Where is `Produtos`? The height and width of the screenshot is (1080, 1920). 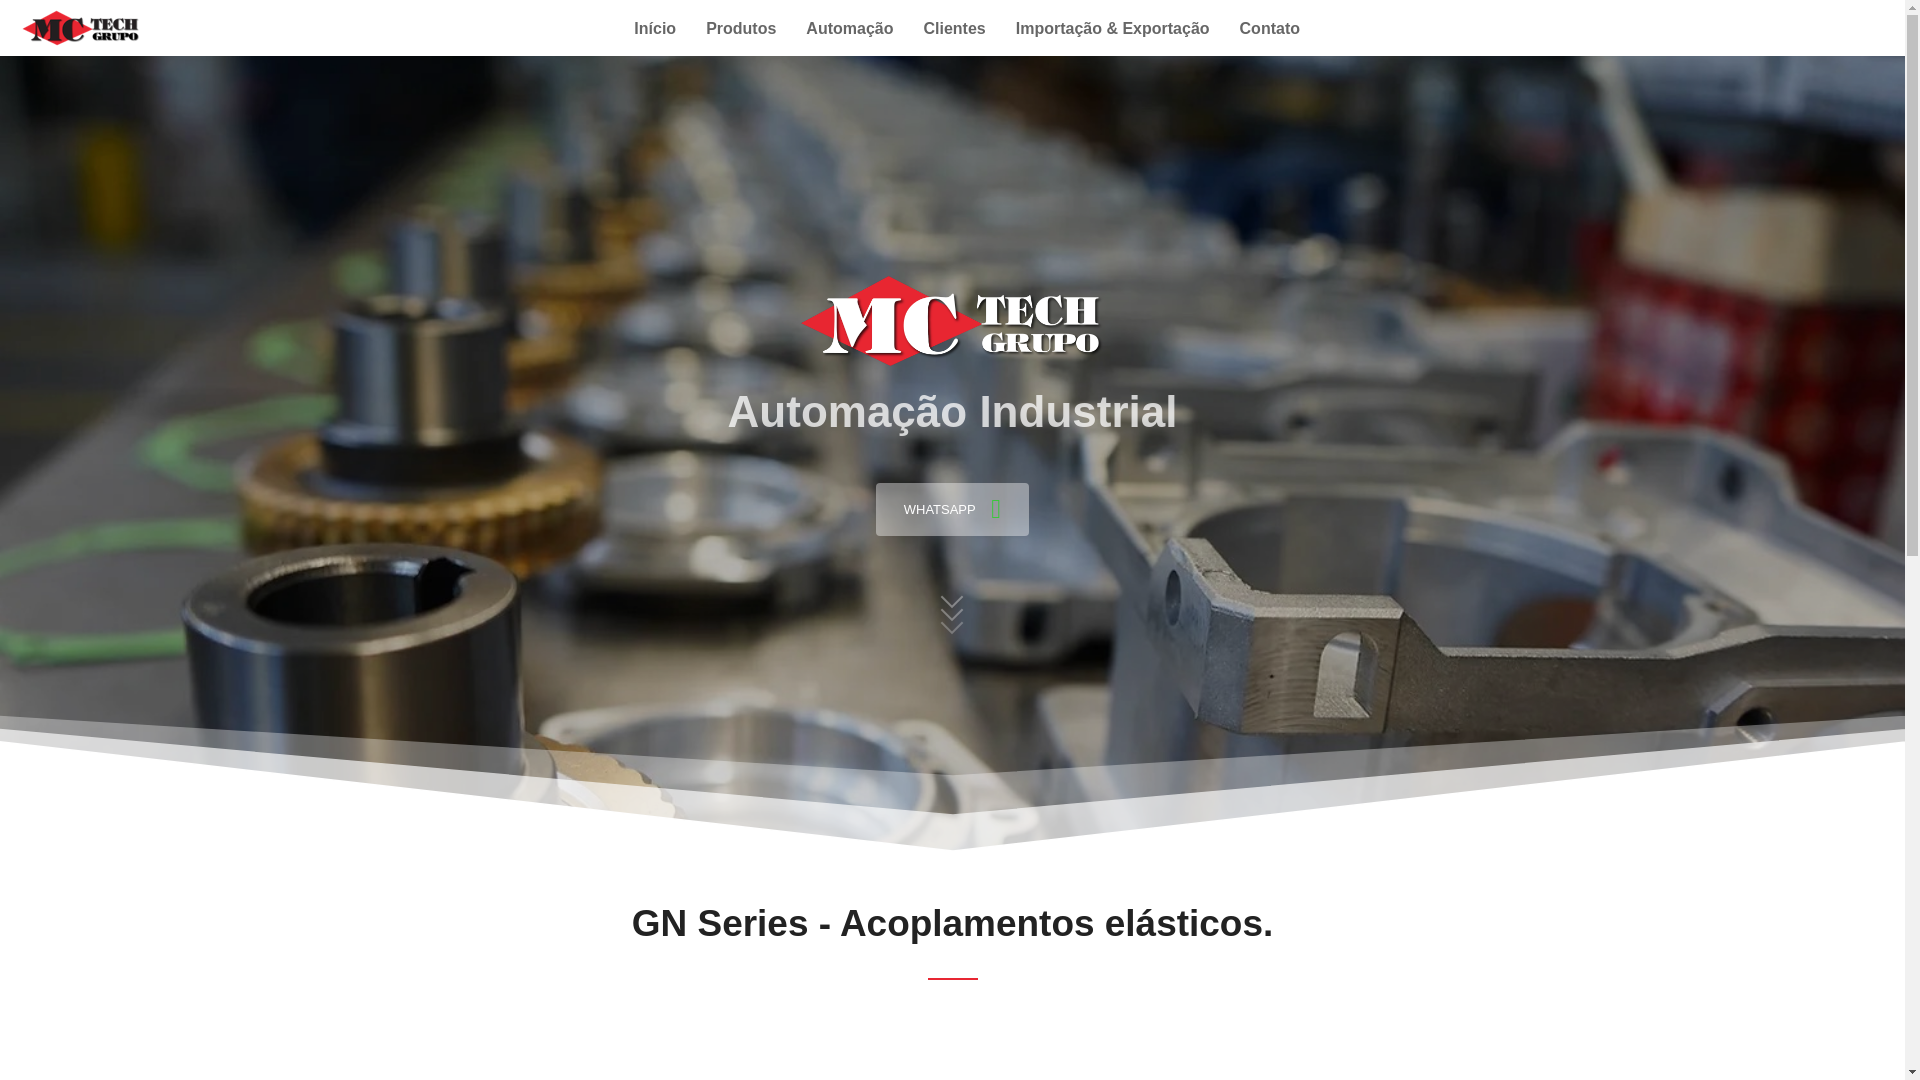
Produtos is located at coordinates (740, 28).